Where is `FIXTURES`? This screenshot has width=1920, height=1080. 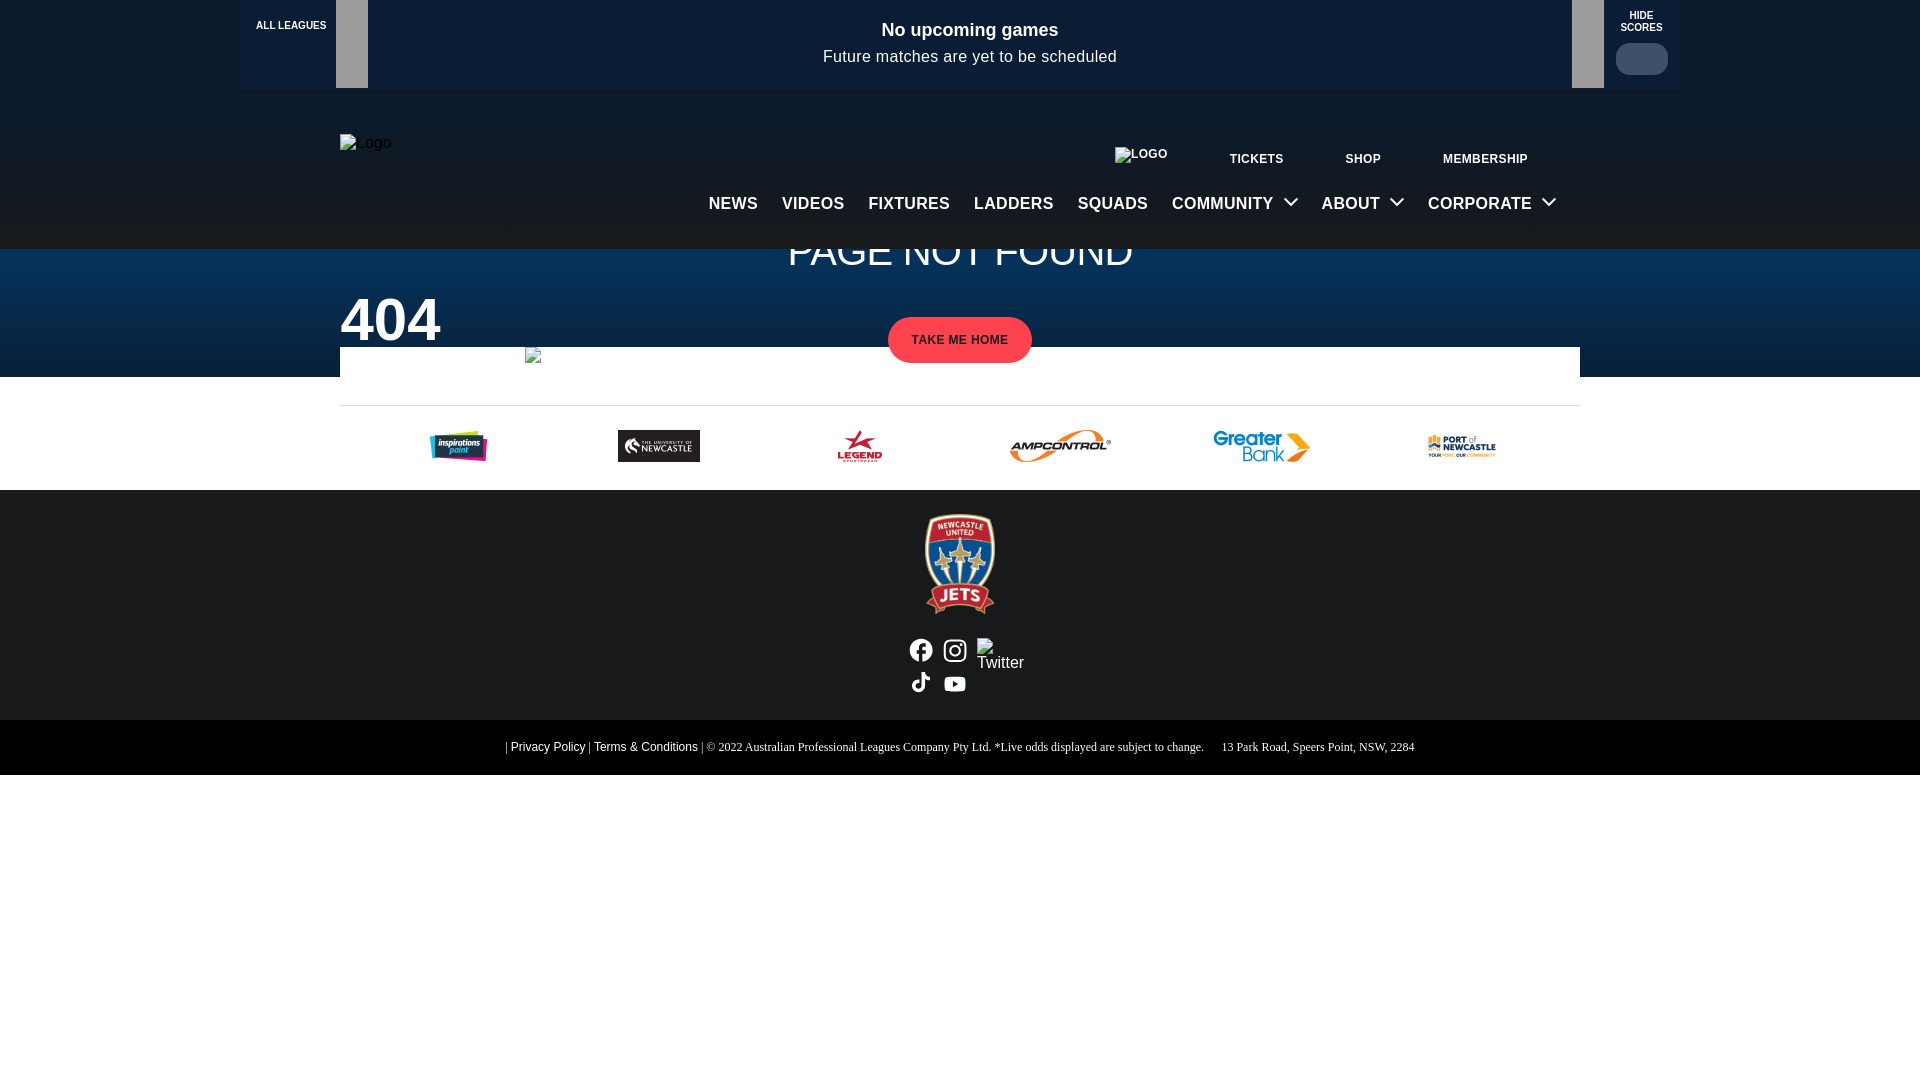 FIXTURES is located at coordinates (909, 204).